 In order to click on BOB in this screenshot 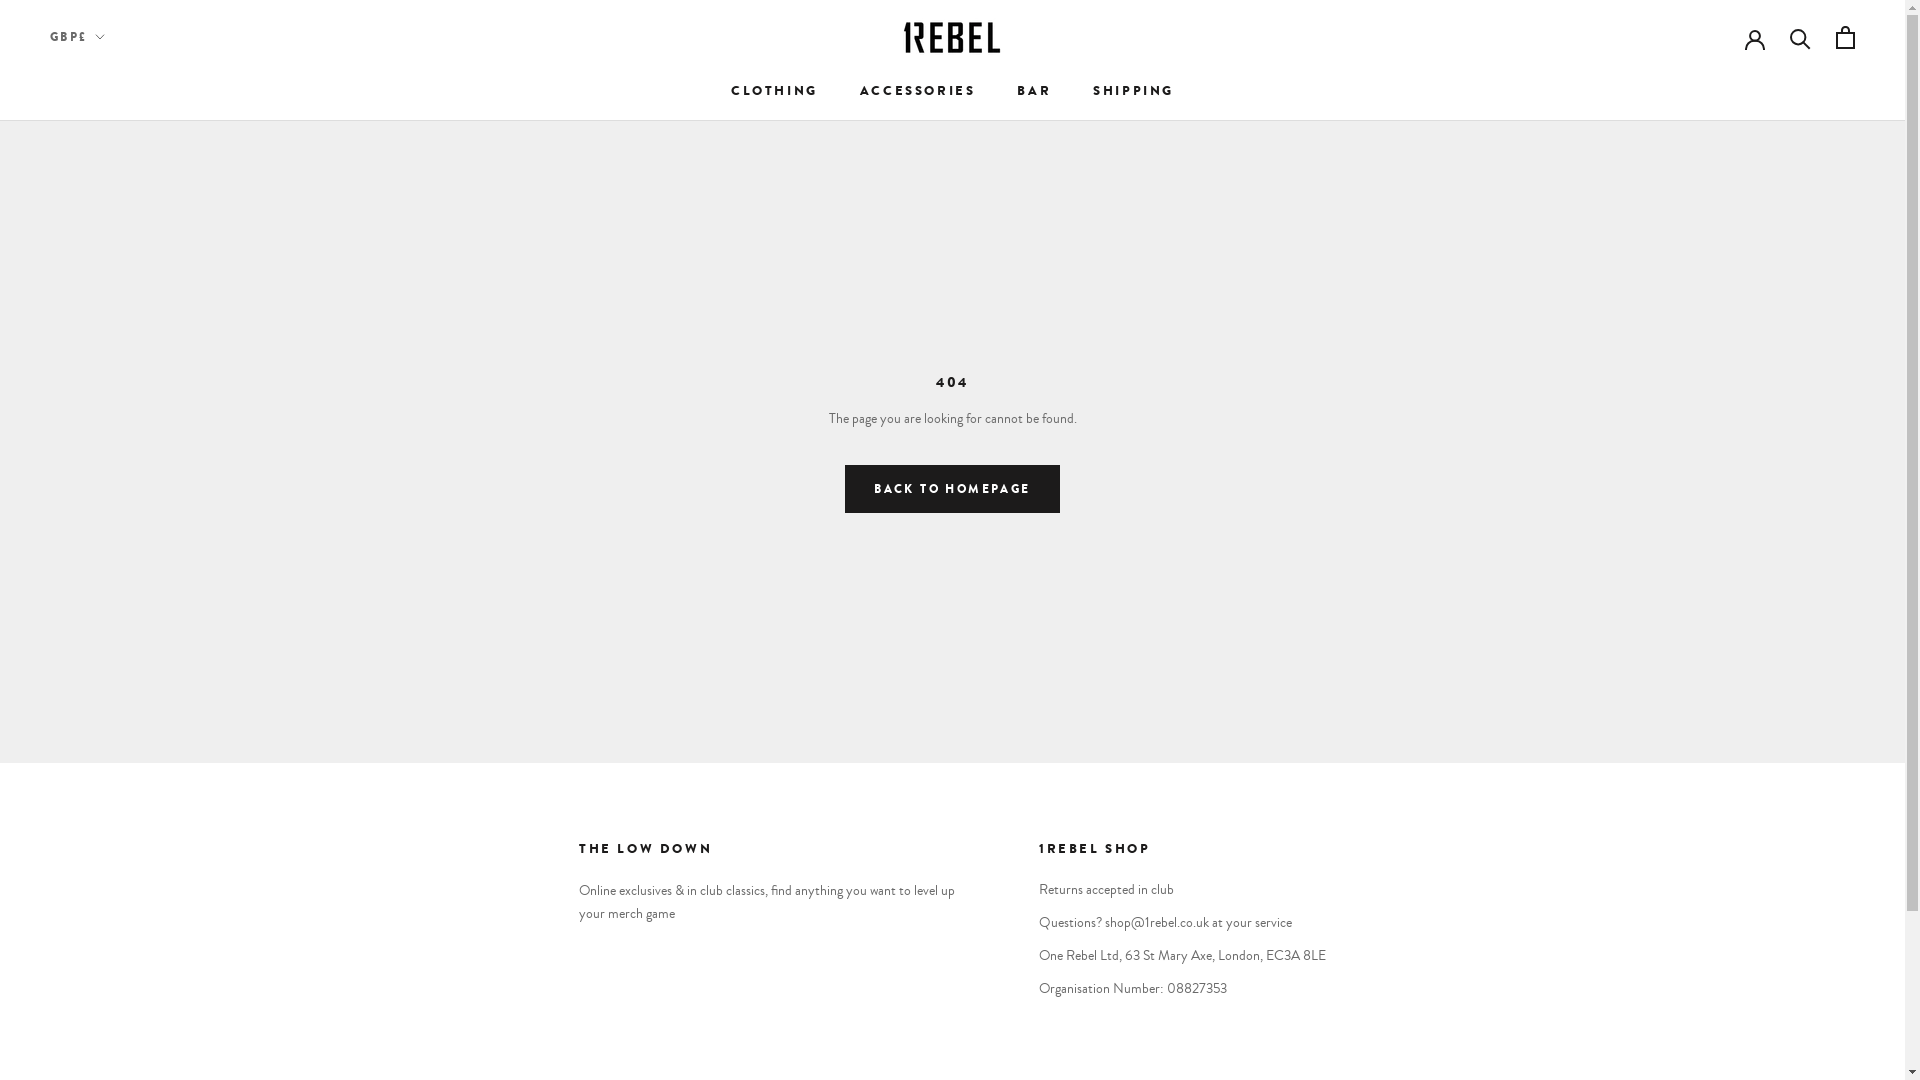, I will do `click(119, 500)`.